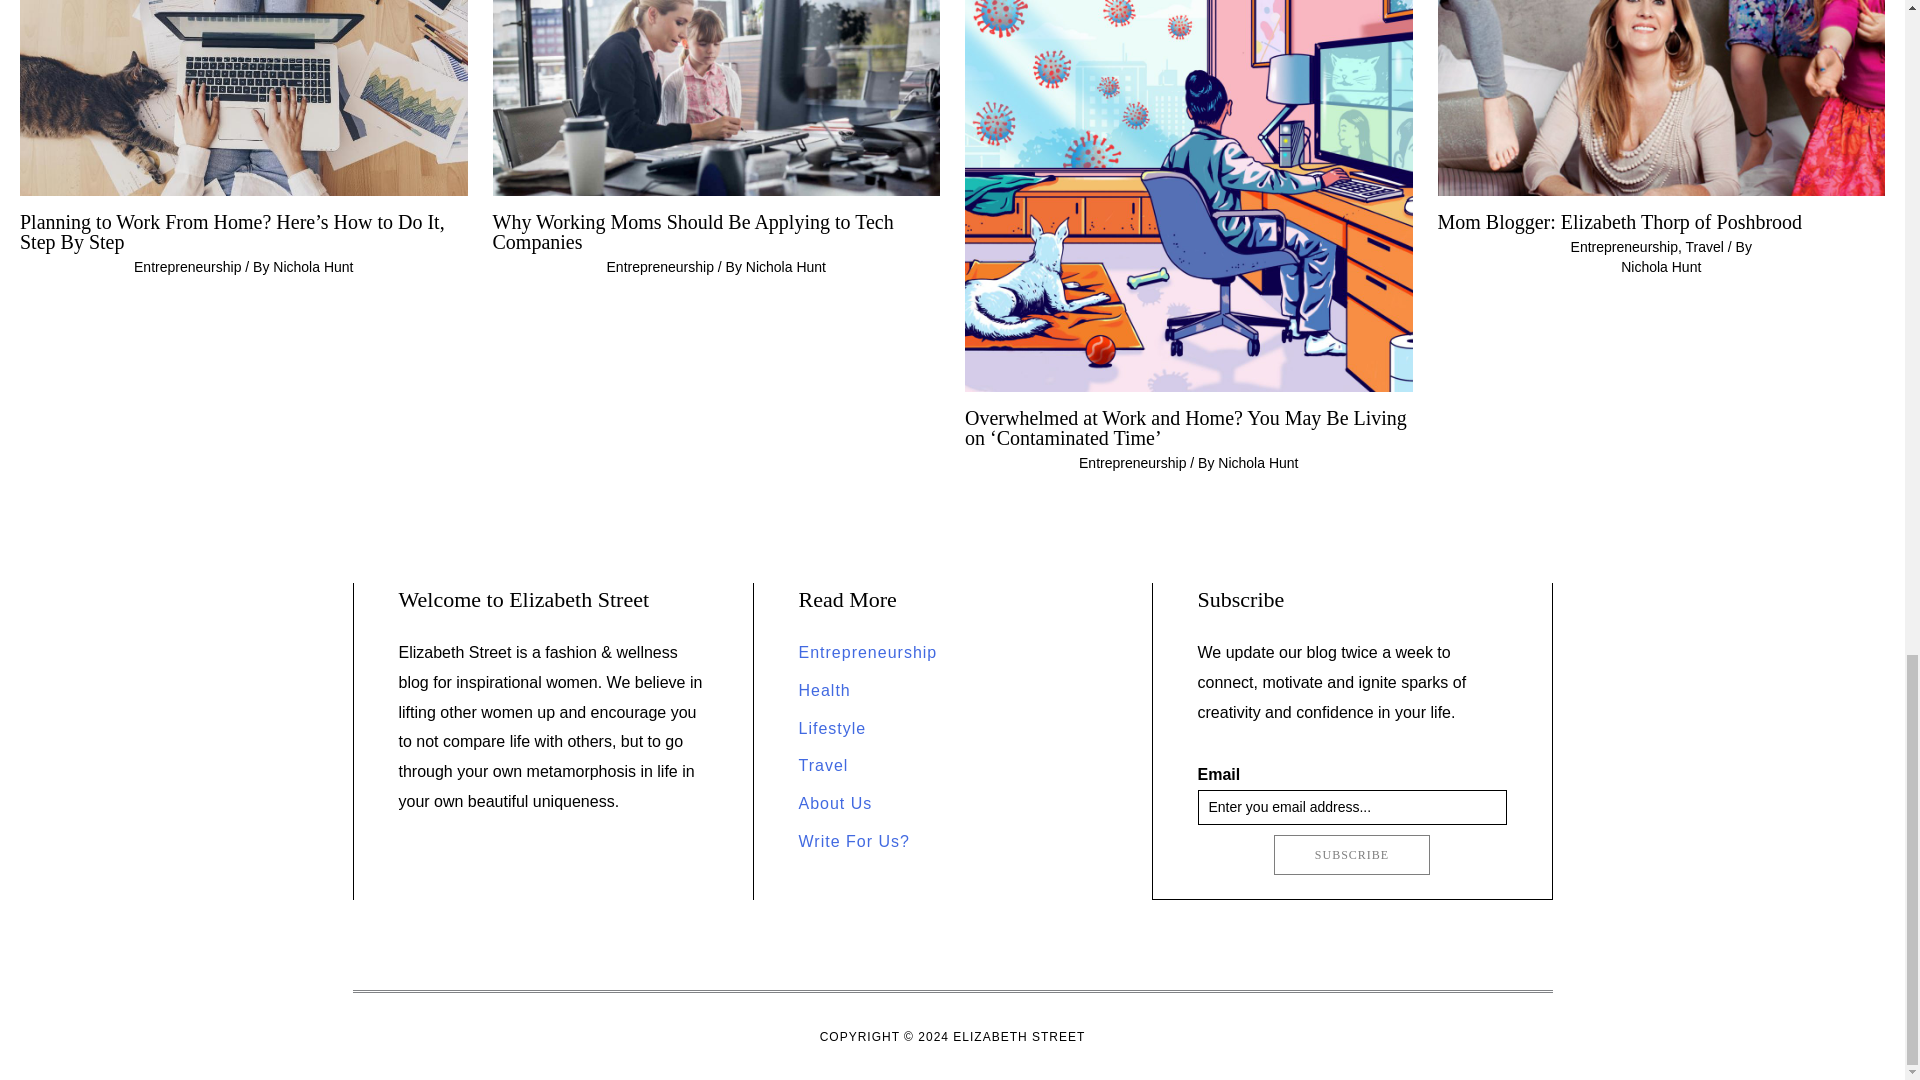  What do you see at coordinates (660, 267) in the screenshot?
I see `Entrepreneurship` at bounding box center [660, 267].